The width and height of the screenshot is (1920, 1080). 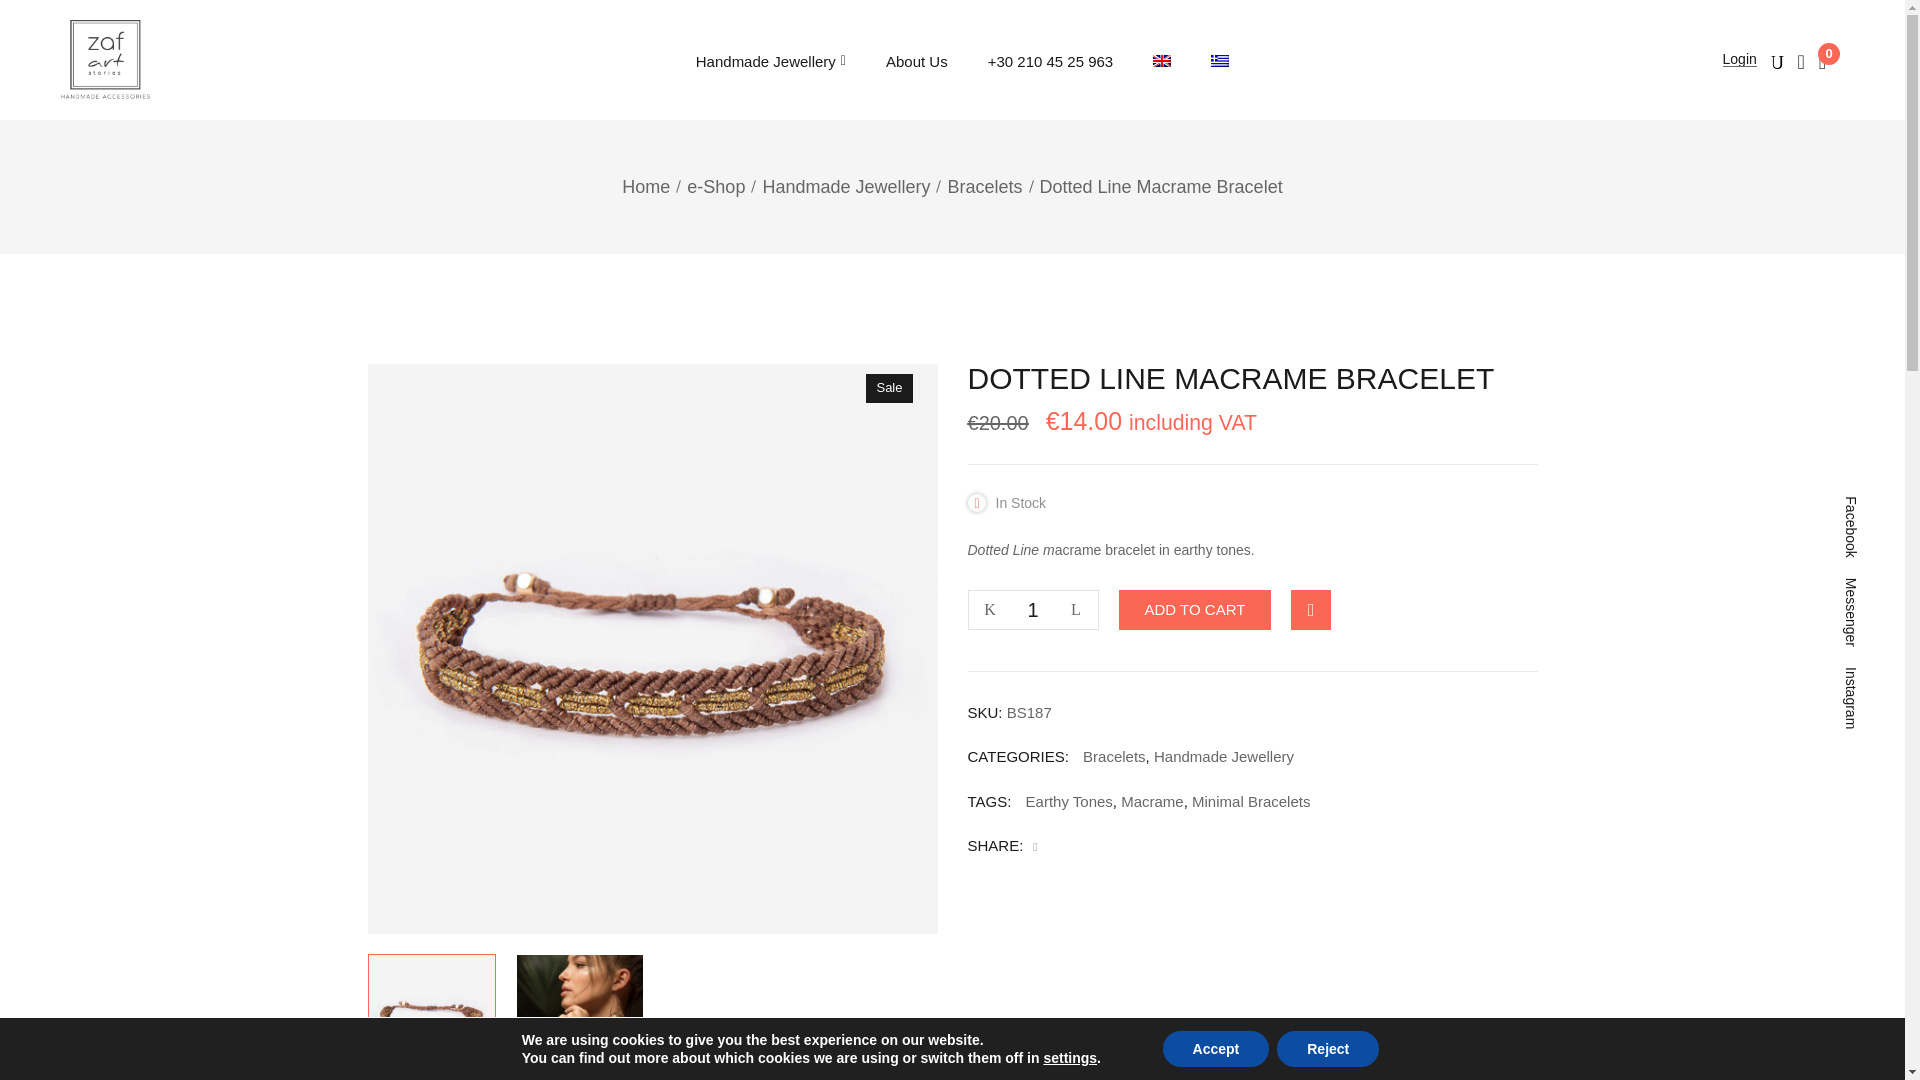 I want to click on 1, so click(x=1032, y=609).